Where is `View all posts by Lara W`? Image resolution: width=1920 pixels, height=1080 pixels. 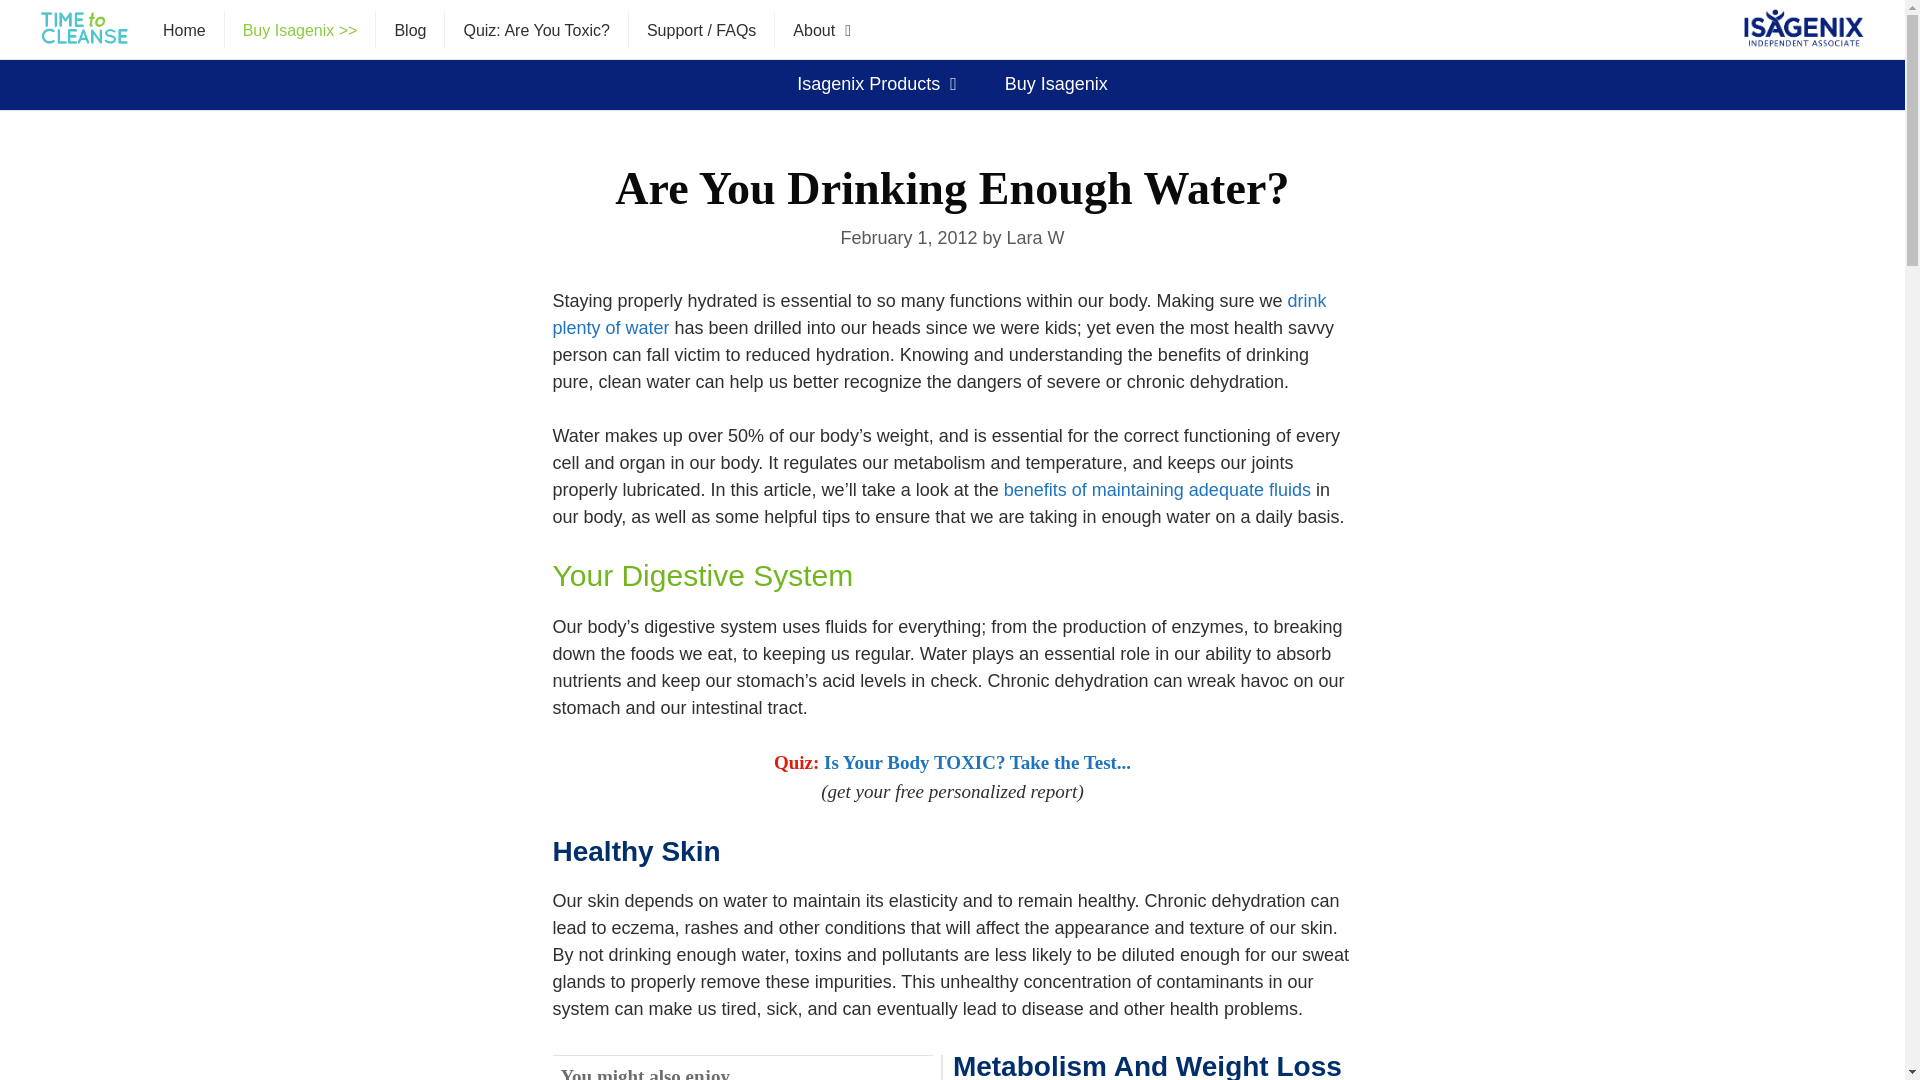 View all posts by Lara W is located at coordinates (1036, 238).